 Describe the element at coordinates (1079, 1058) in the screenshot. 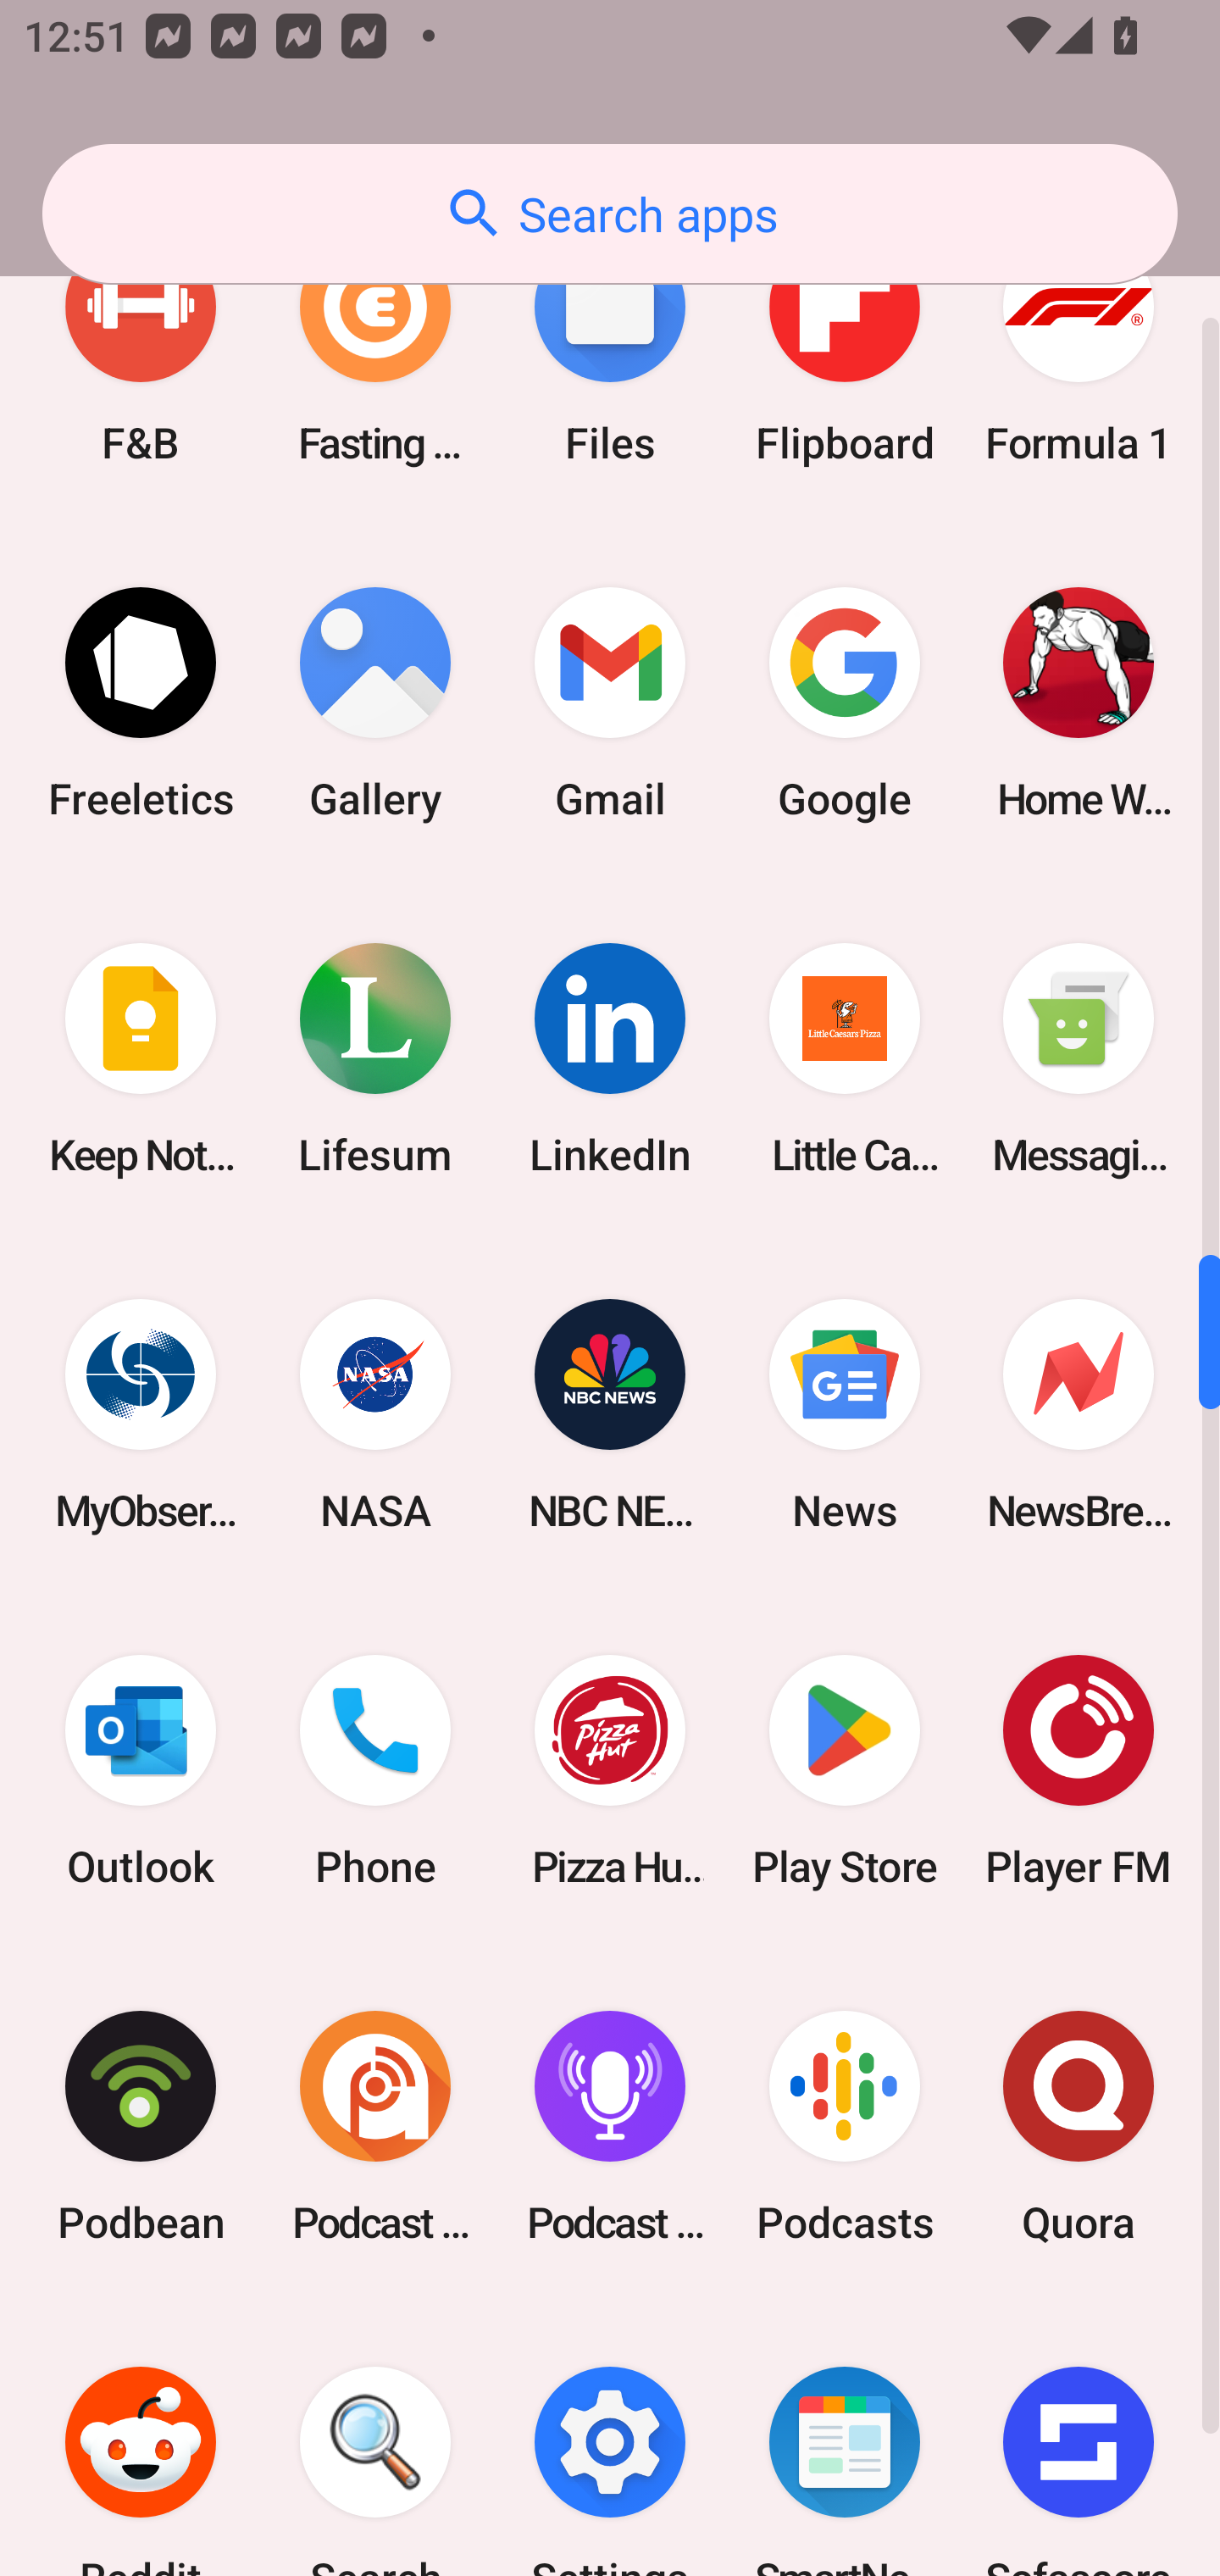

I see `Messaging` at that location.